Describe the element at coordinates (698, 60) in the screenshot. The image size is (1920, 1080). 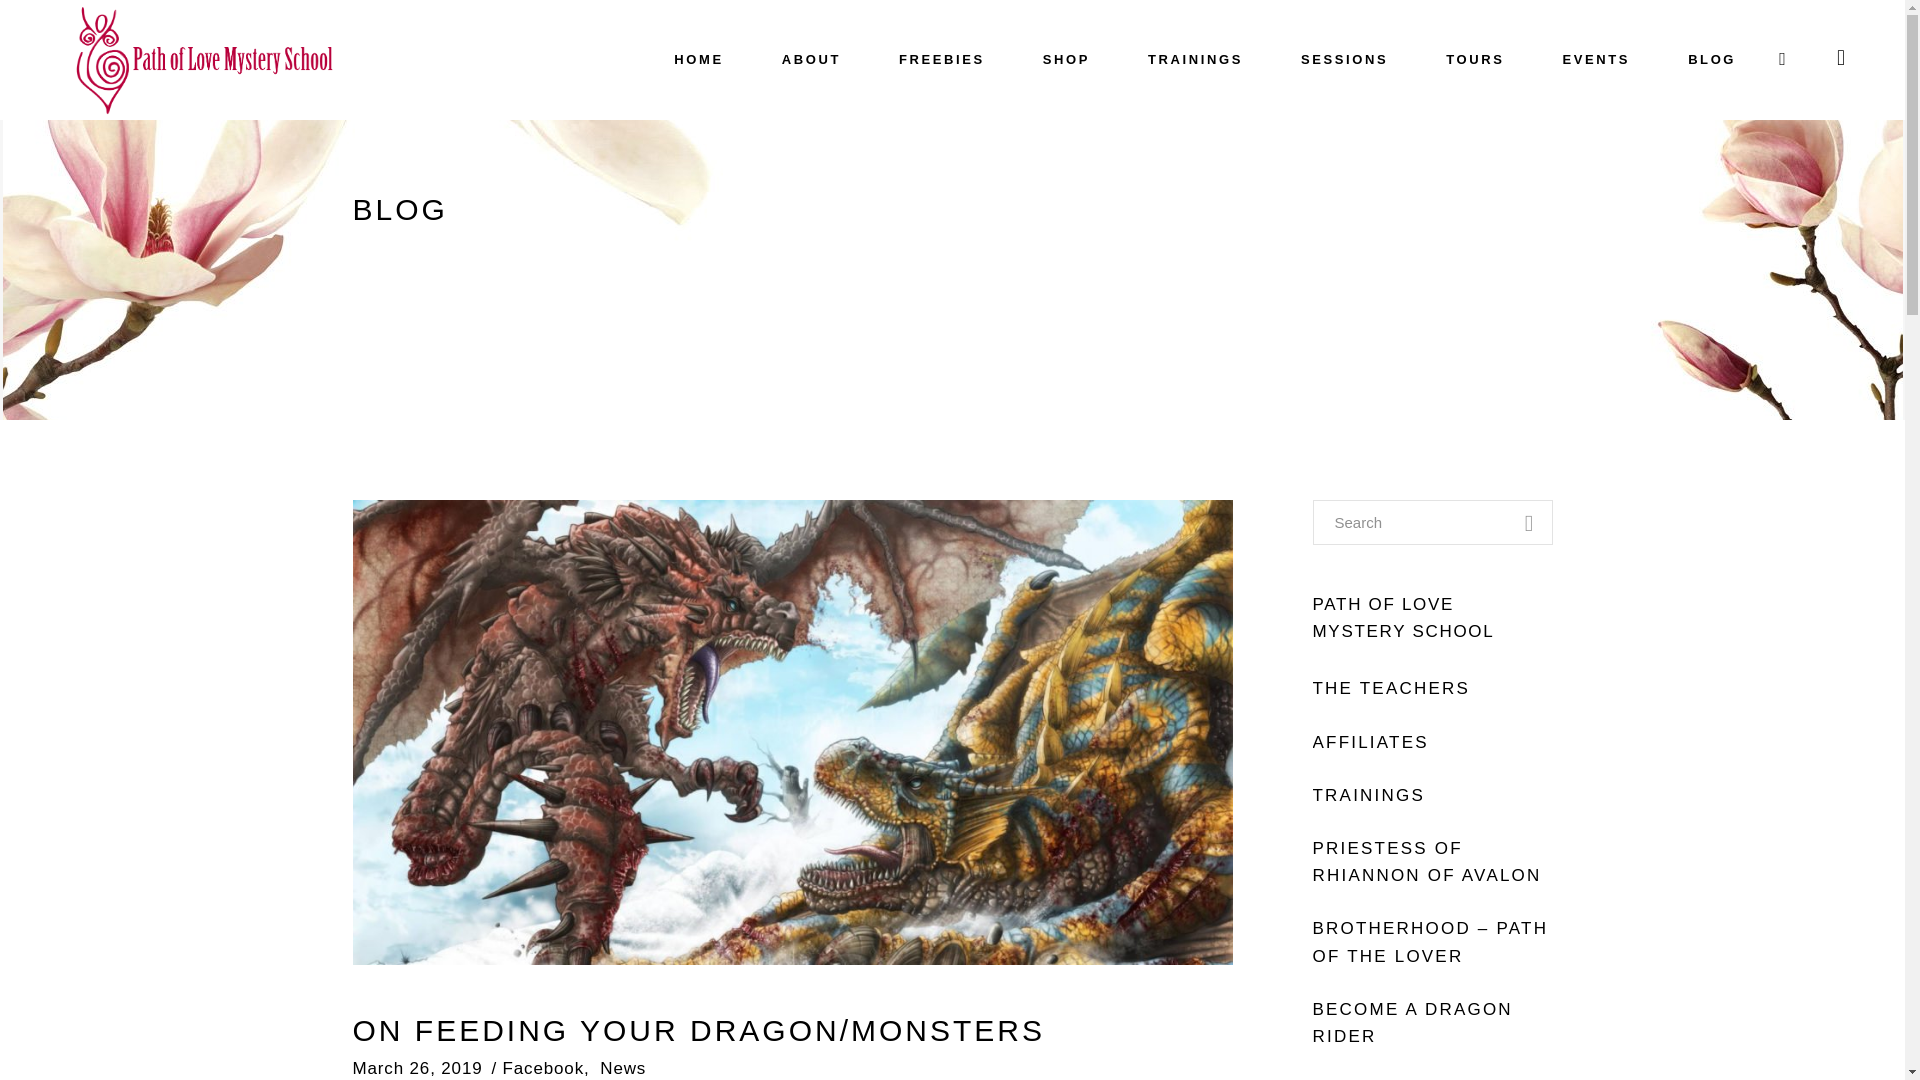
I see `HOME` at that location.